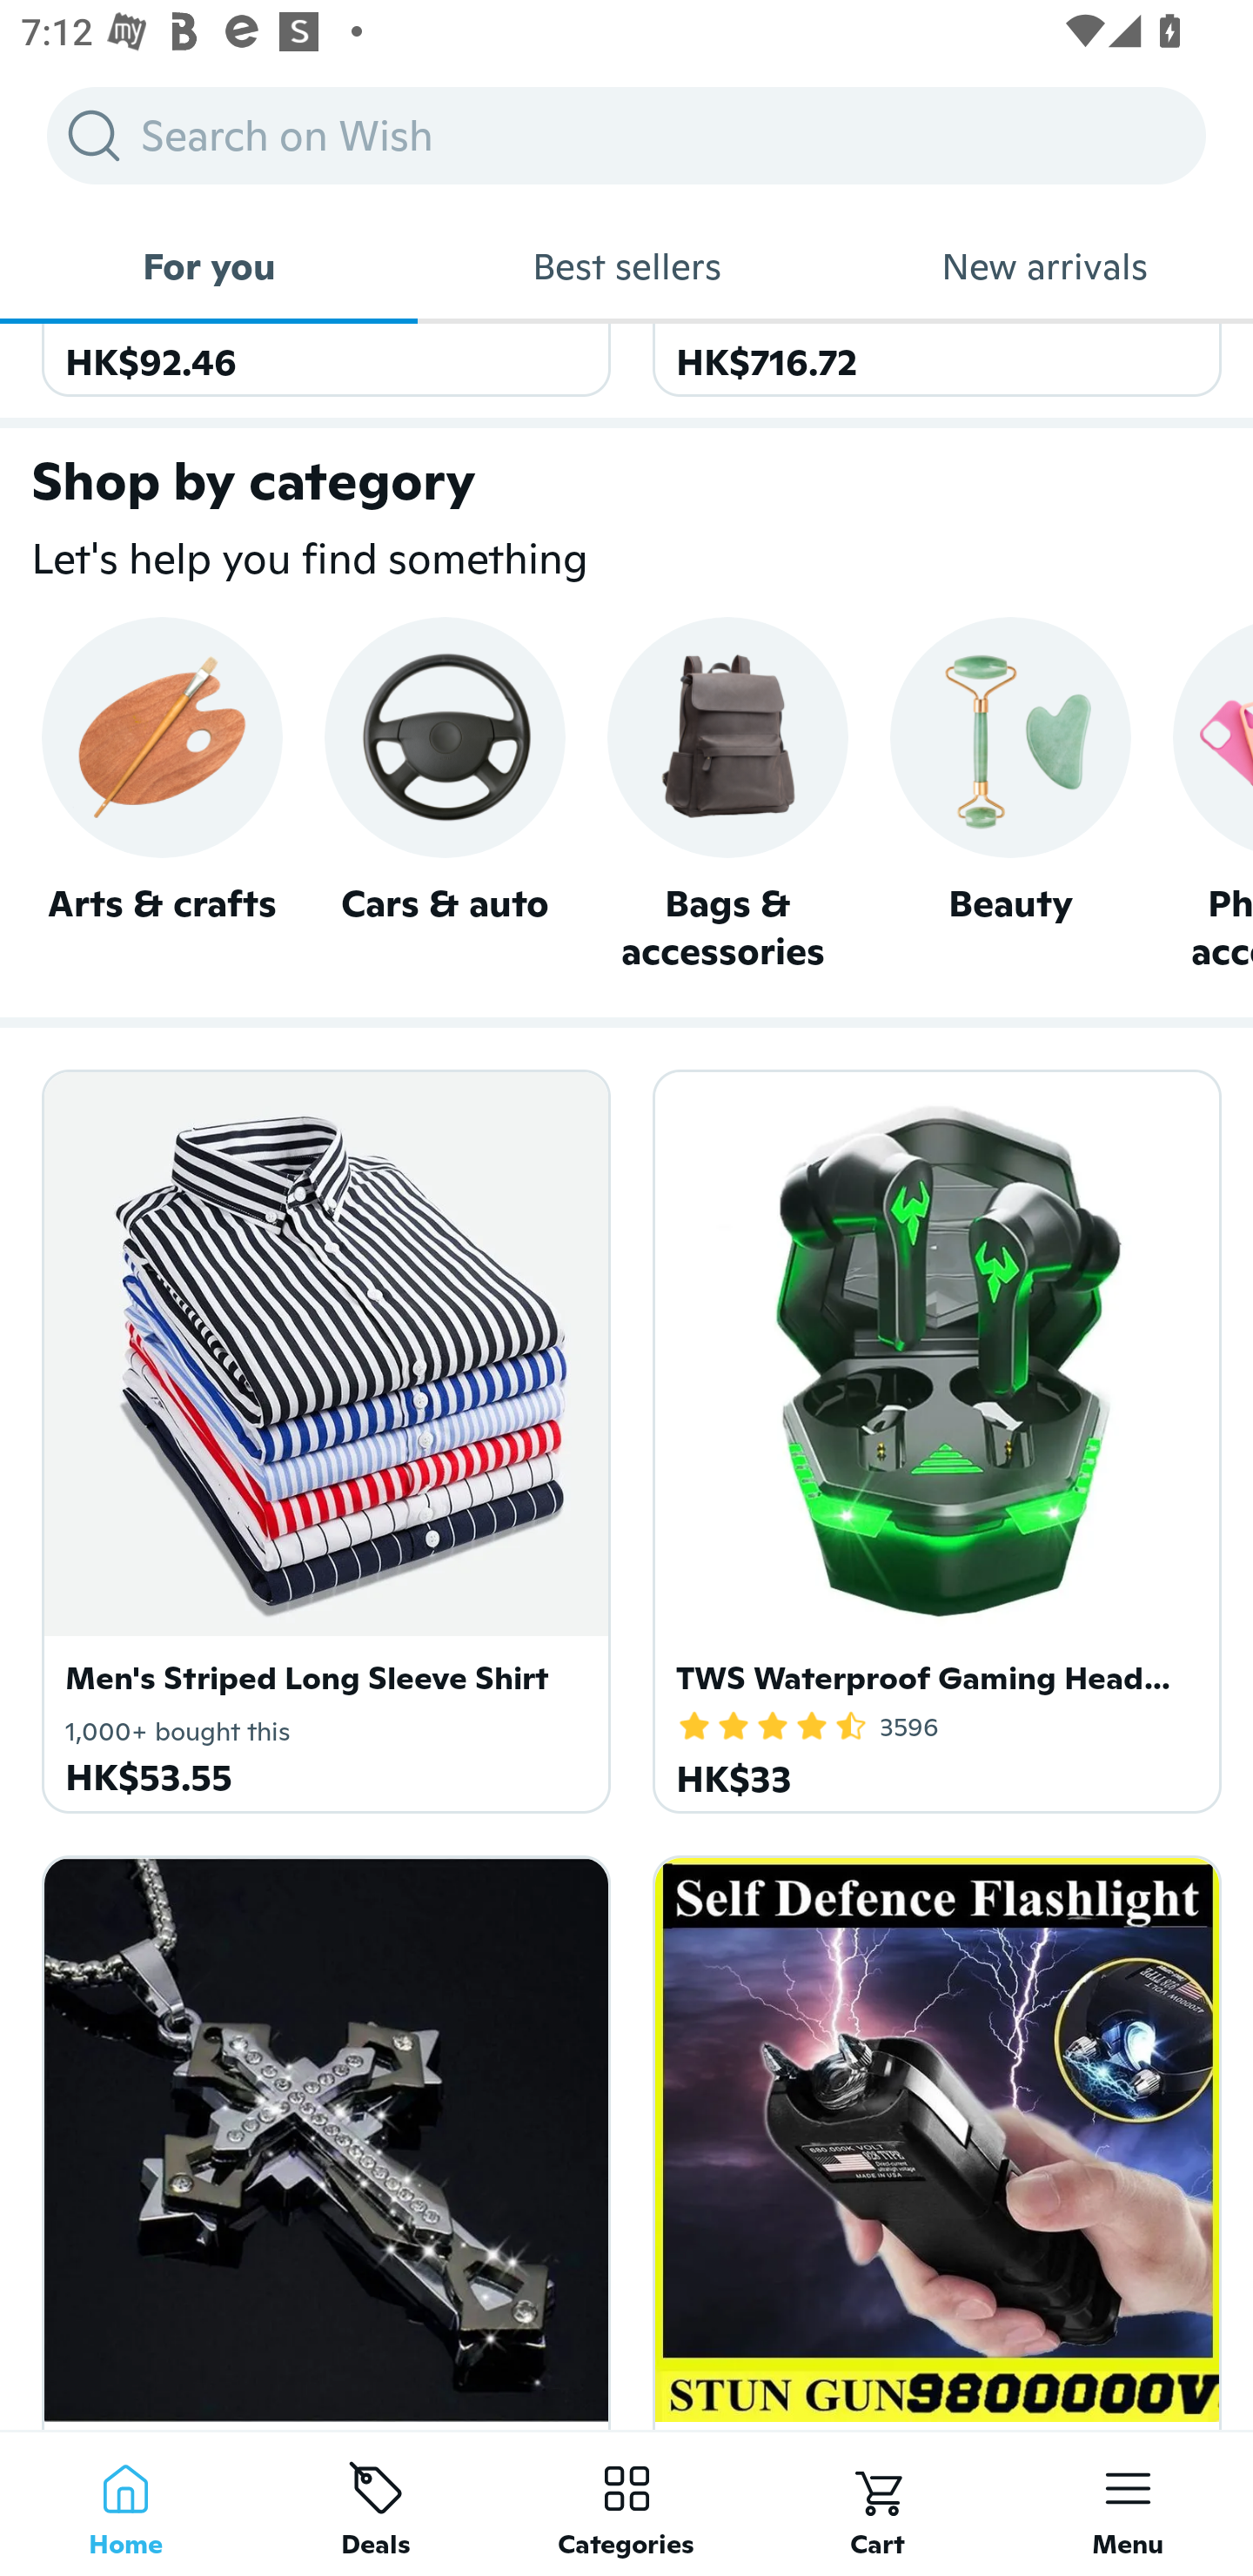 This screenshot has height=2576, width=1253. I want to click on Cart, so click(877, 2503).